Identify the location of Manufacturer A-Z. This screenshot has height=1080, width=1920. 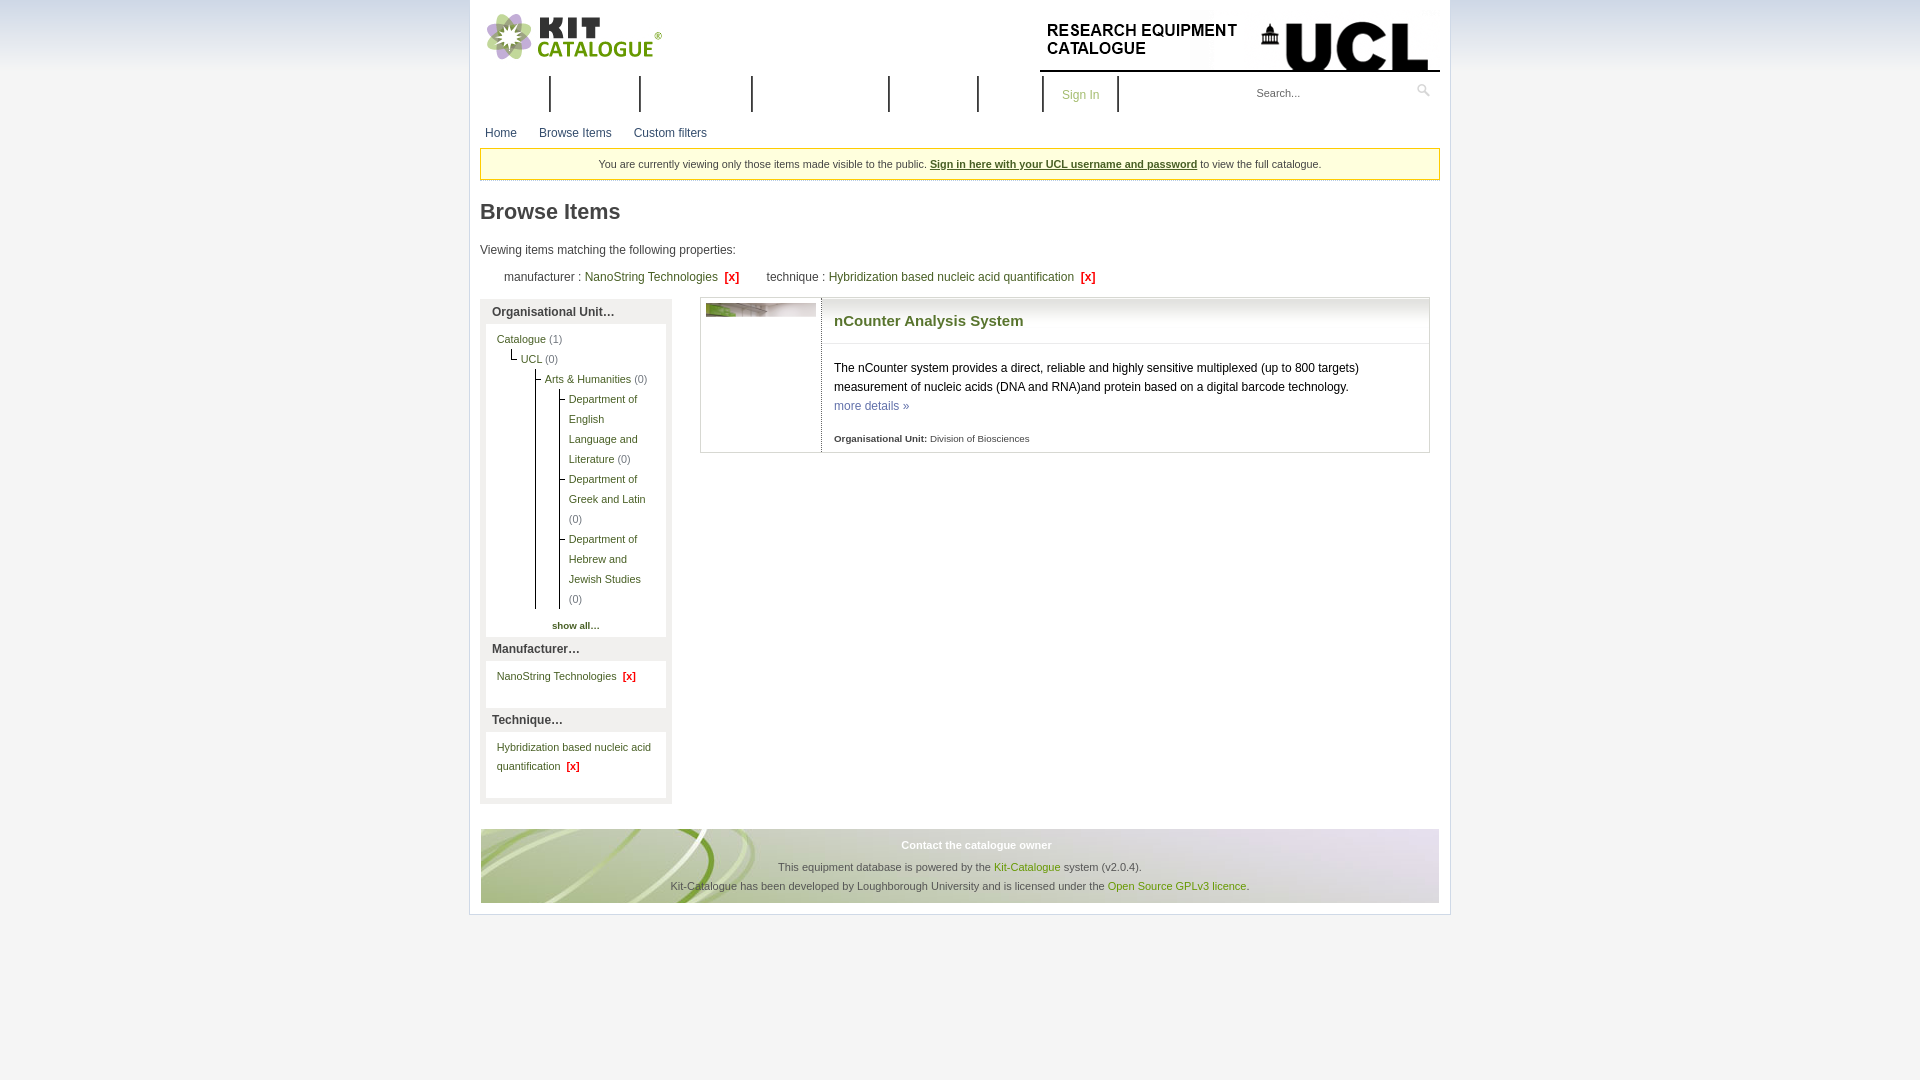
(820, 94).